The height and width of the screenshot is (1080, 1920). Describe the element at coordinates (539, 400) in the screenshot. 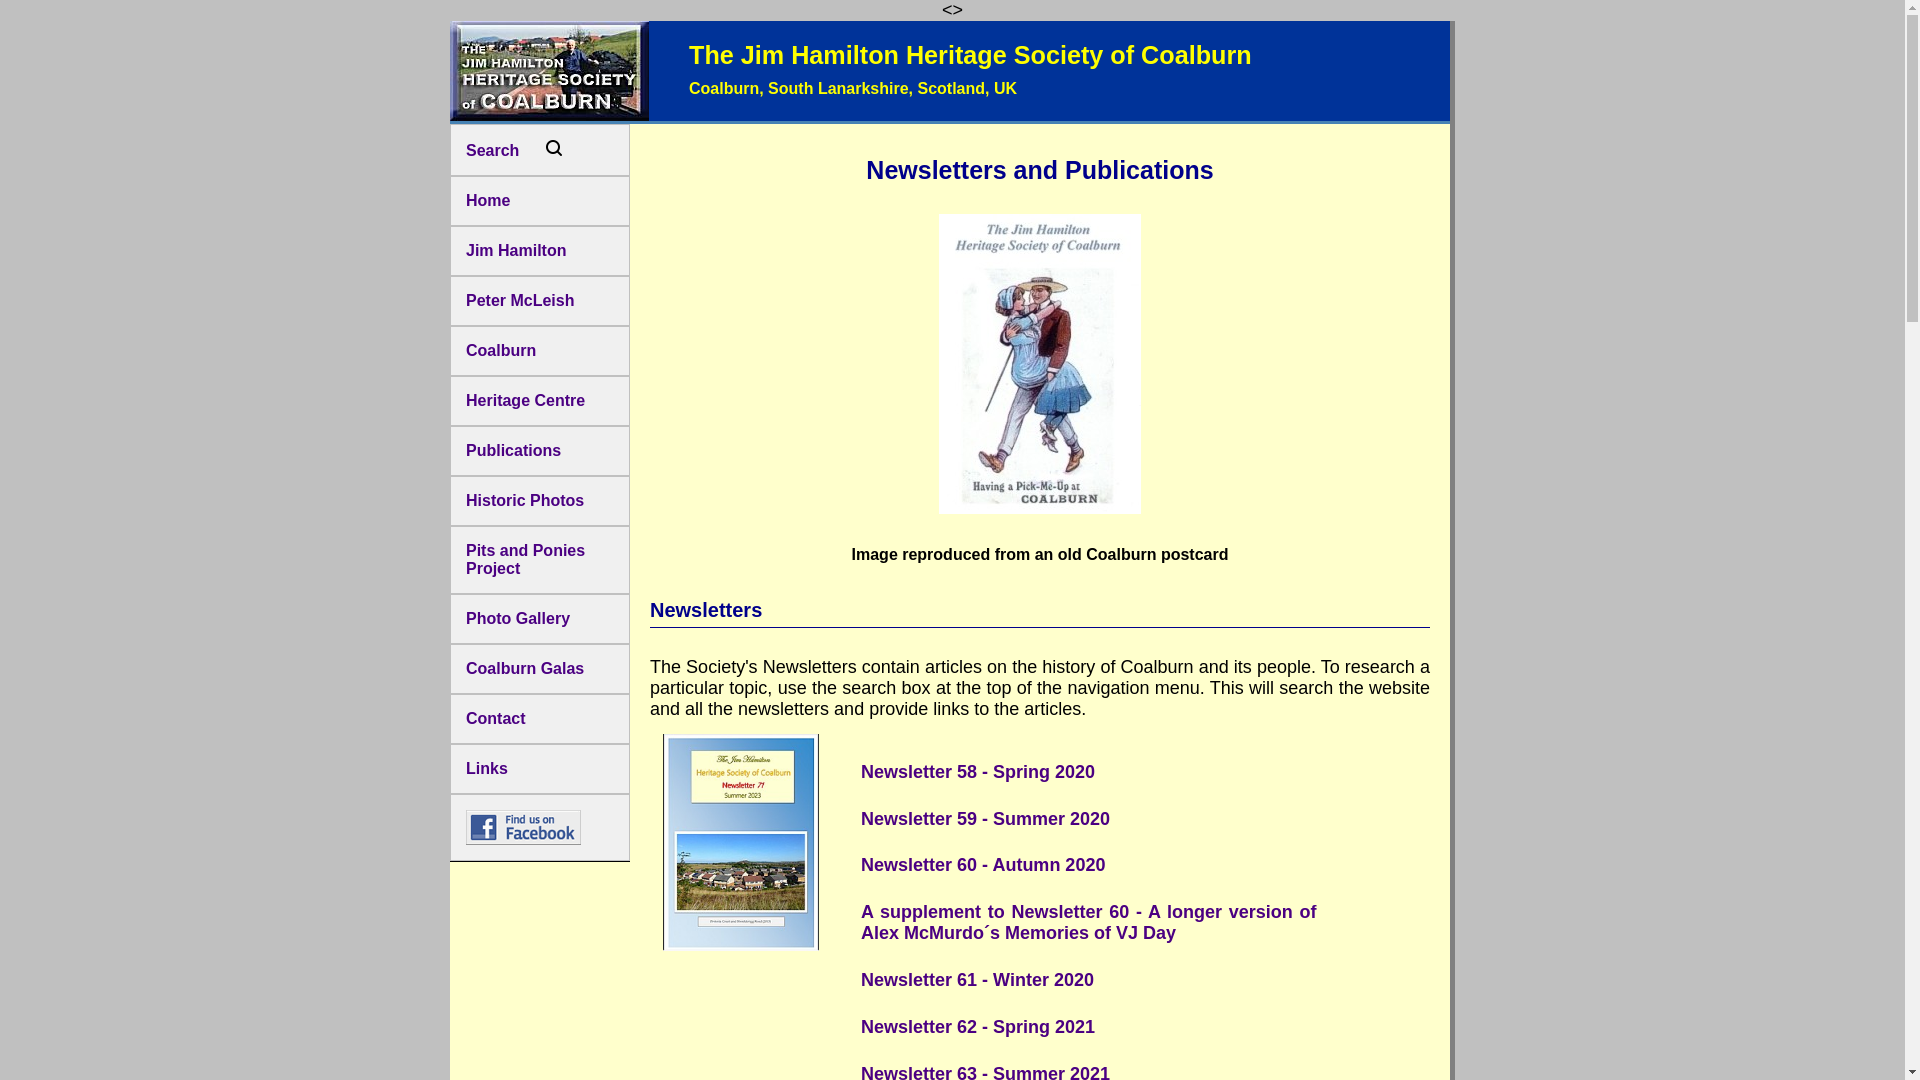

I see `Heritage Centre` at that location.